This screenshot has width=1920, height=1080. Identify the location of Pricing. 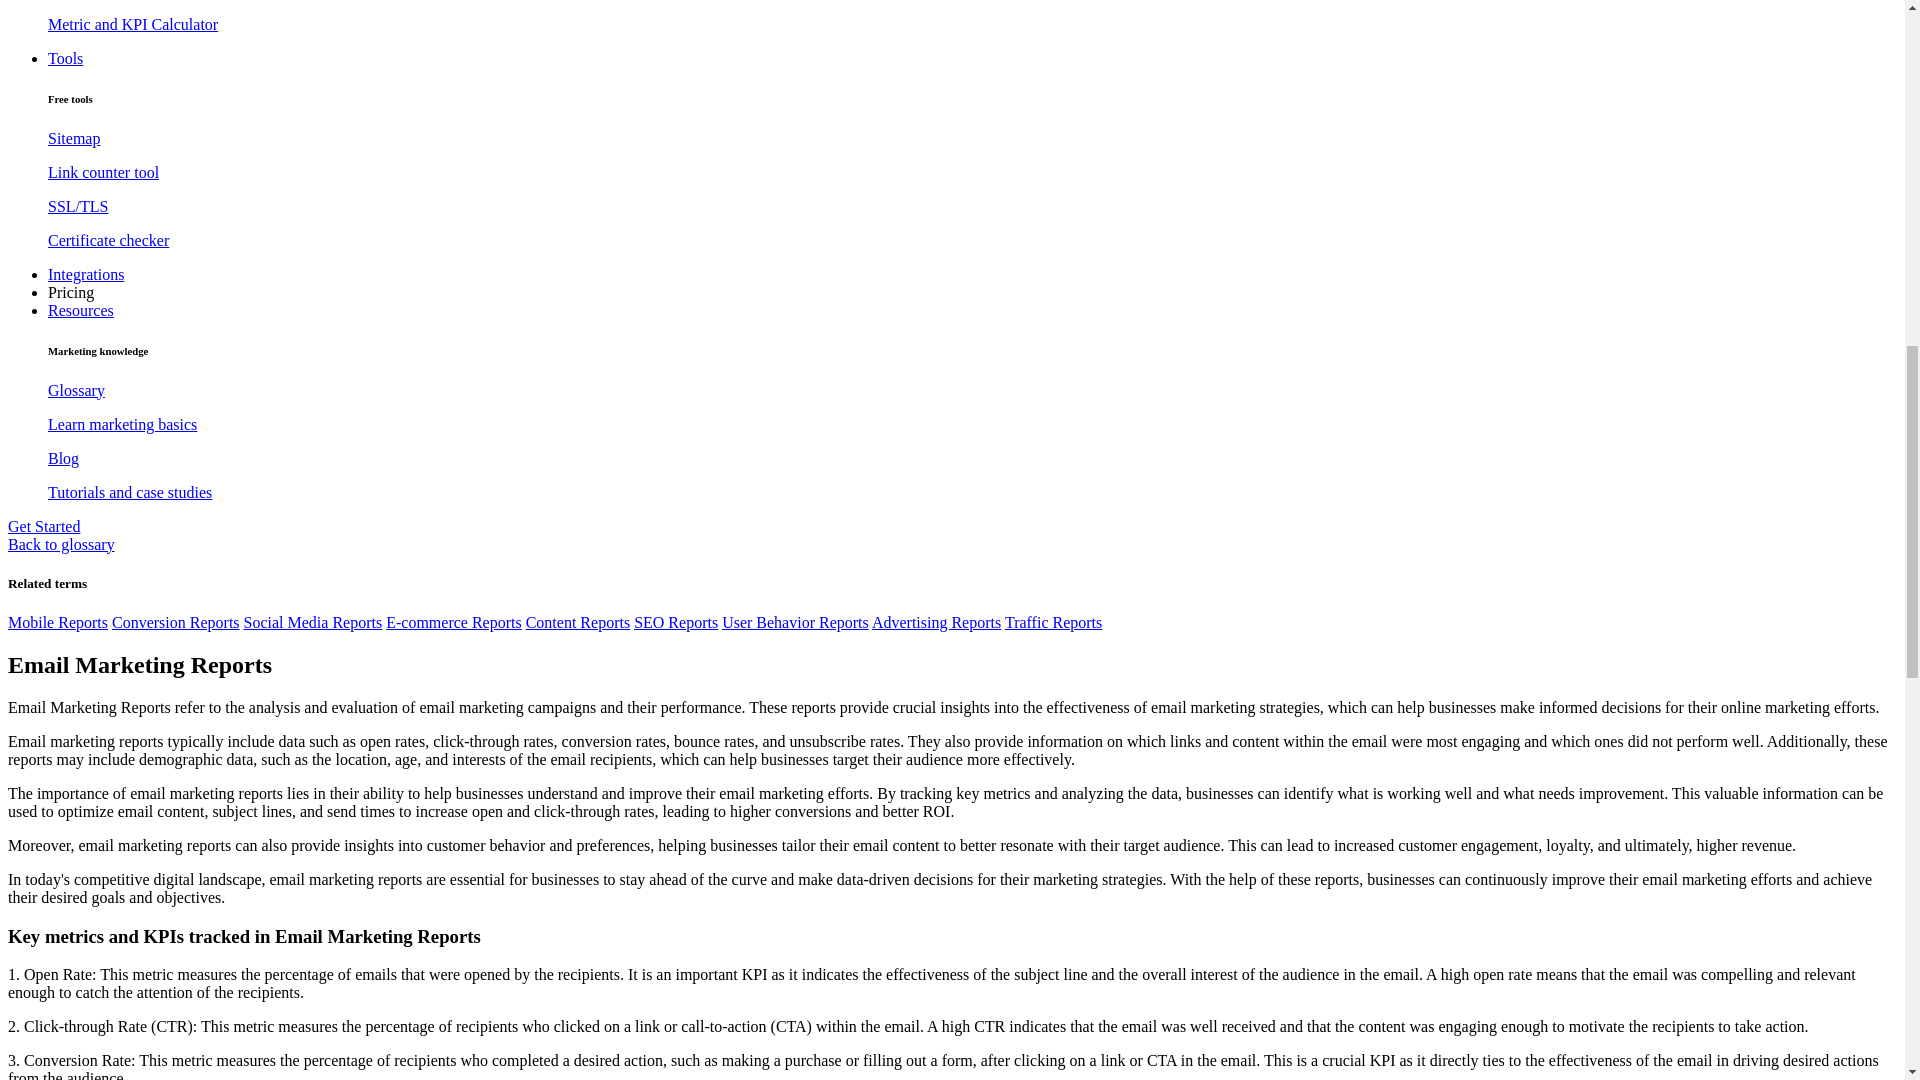
(71, 292).